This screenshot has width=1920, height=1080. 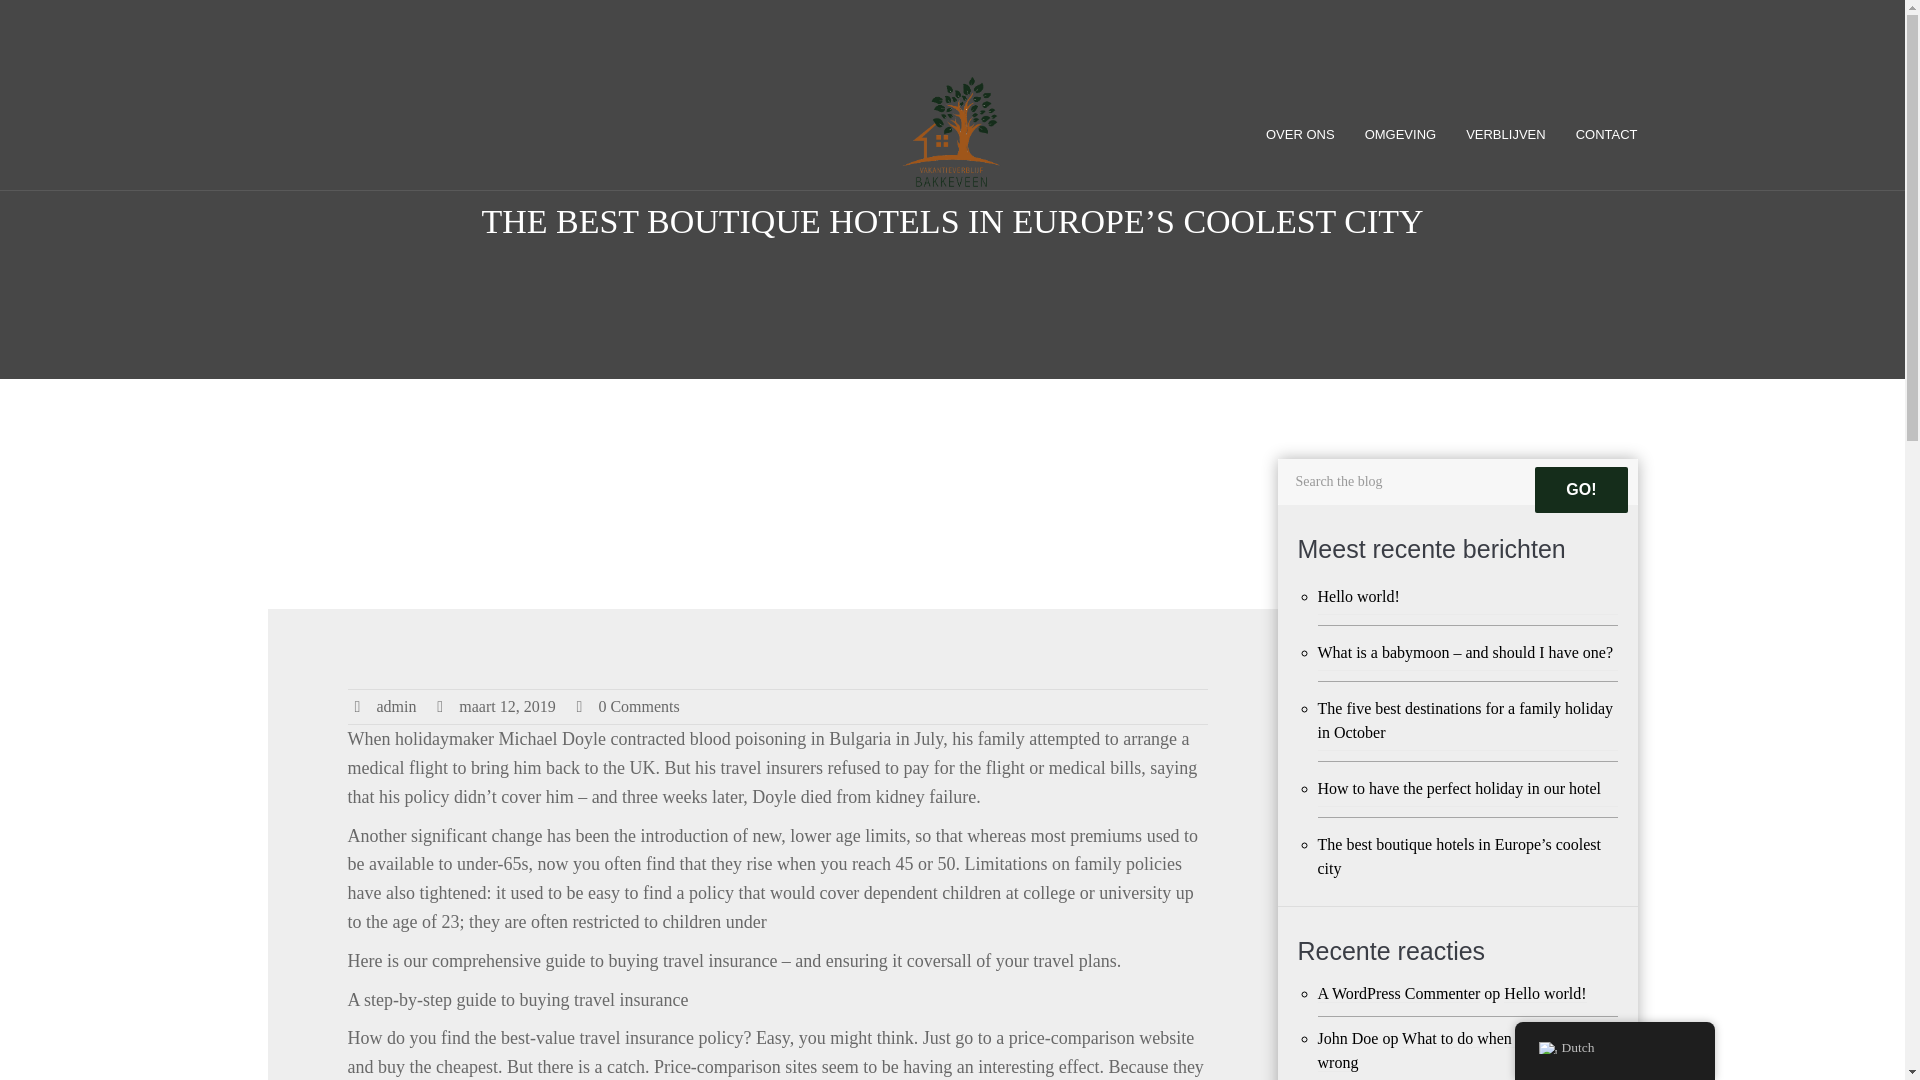 I want to click on Omgeving, so click(x=1400, y=134).